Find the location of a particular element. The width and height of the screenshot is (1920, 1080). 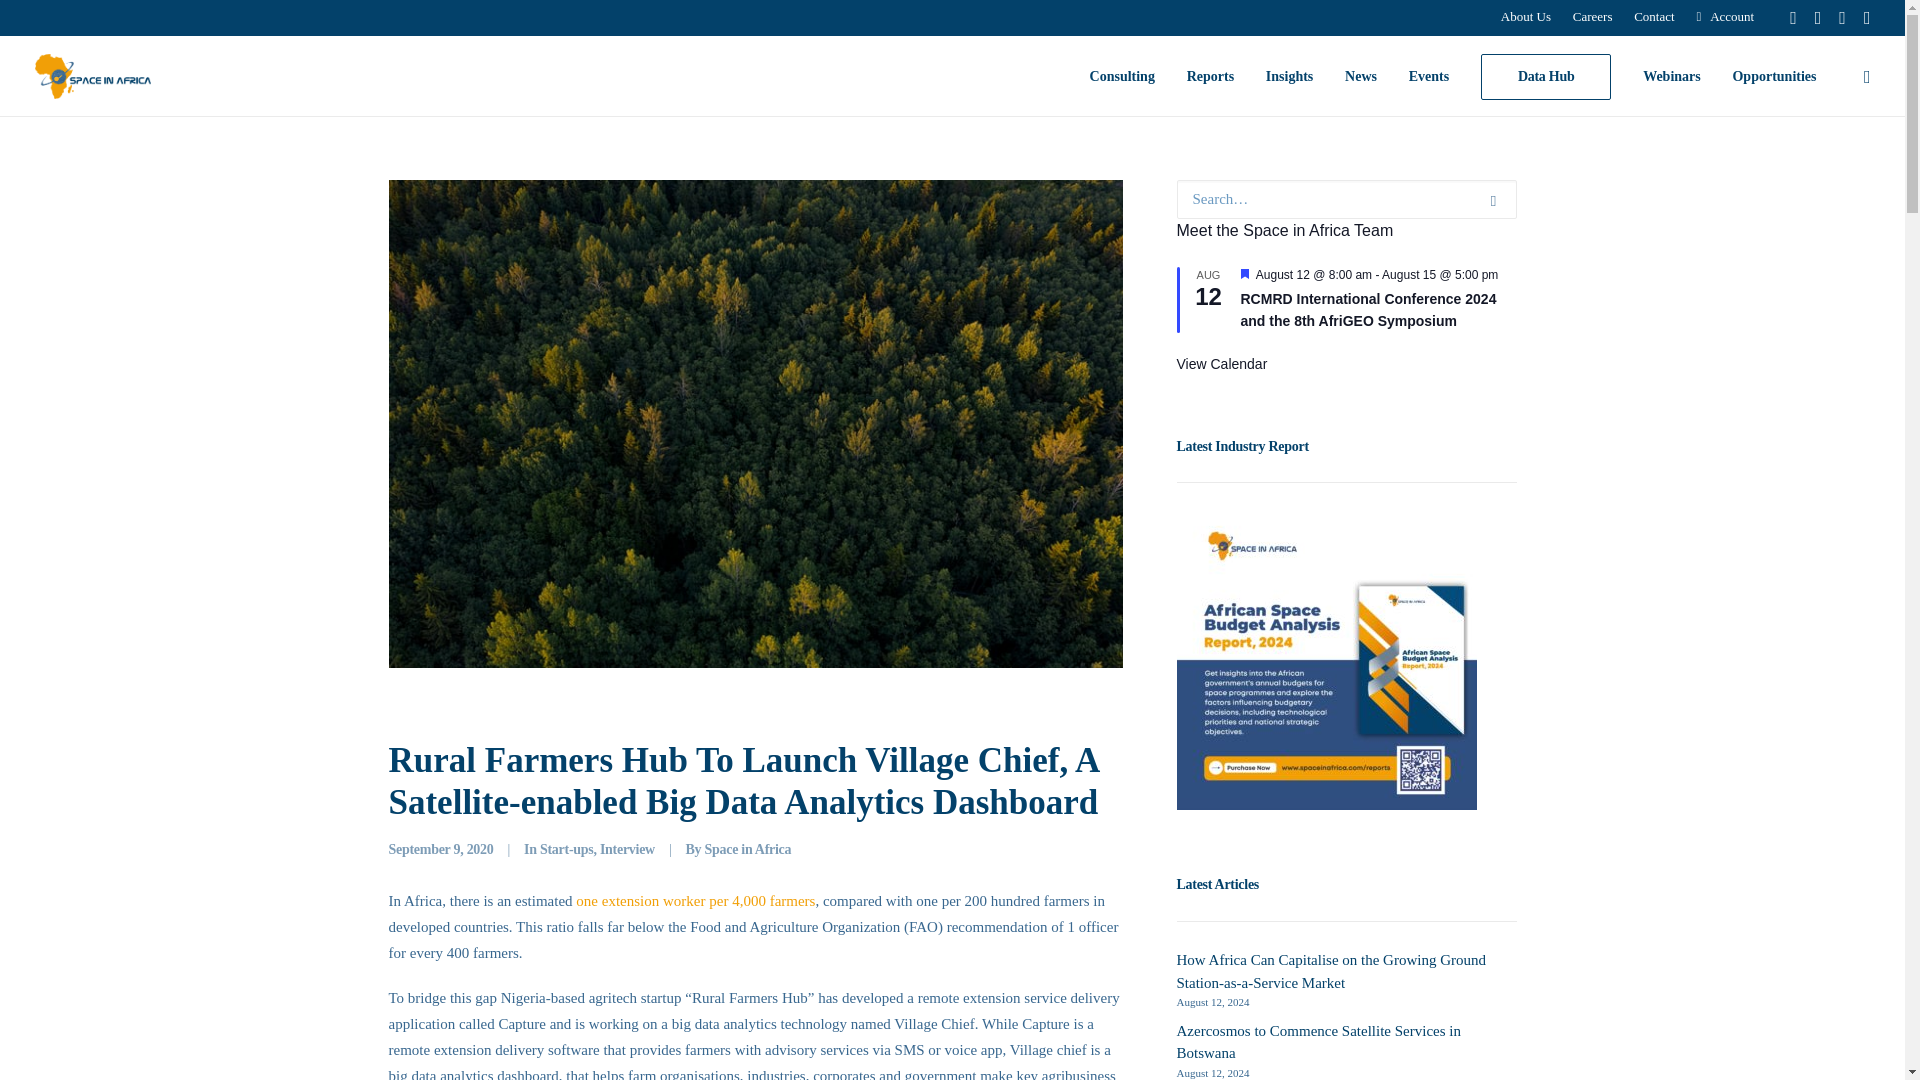

Contact is located at coordinates (1654, 16).